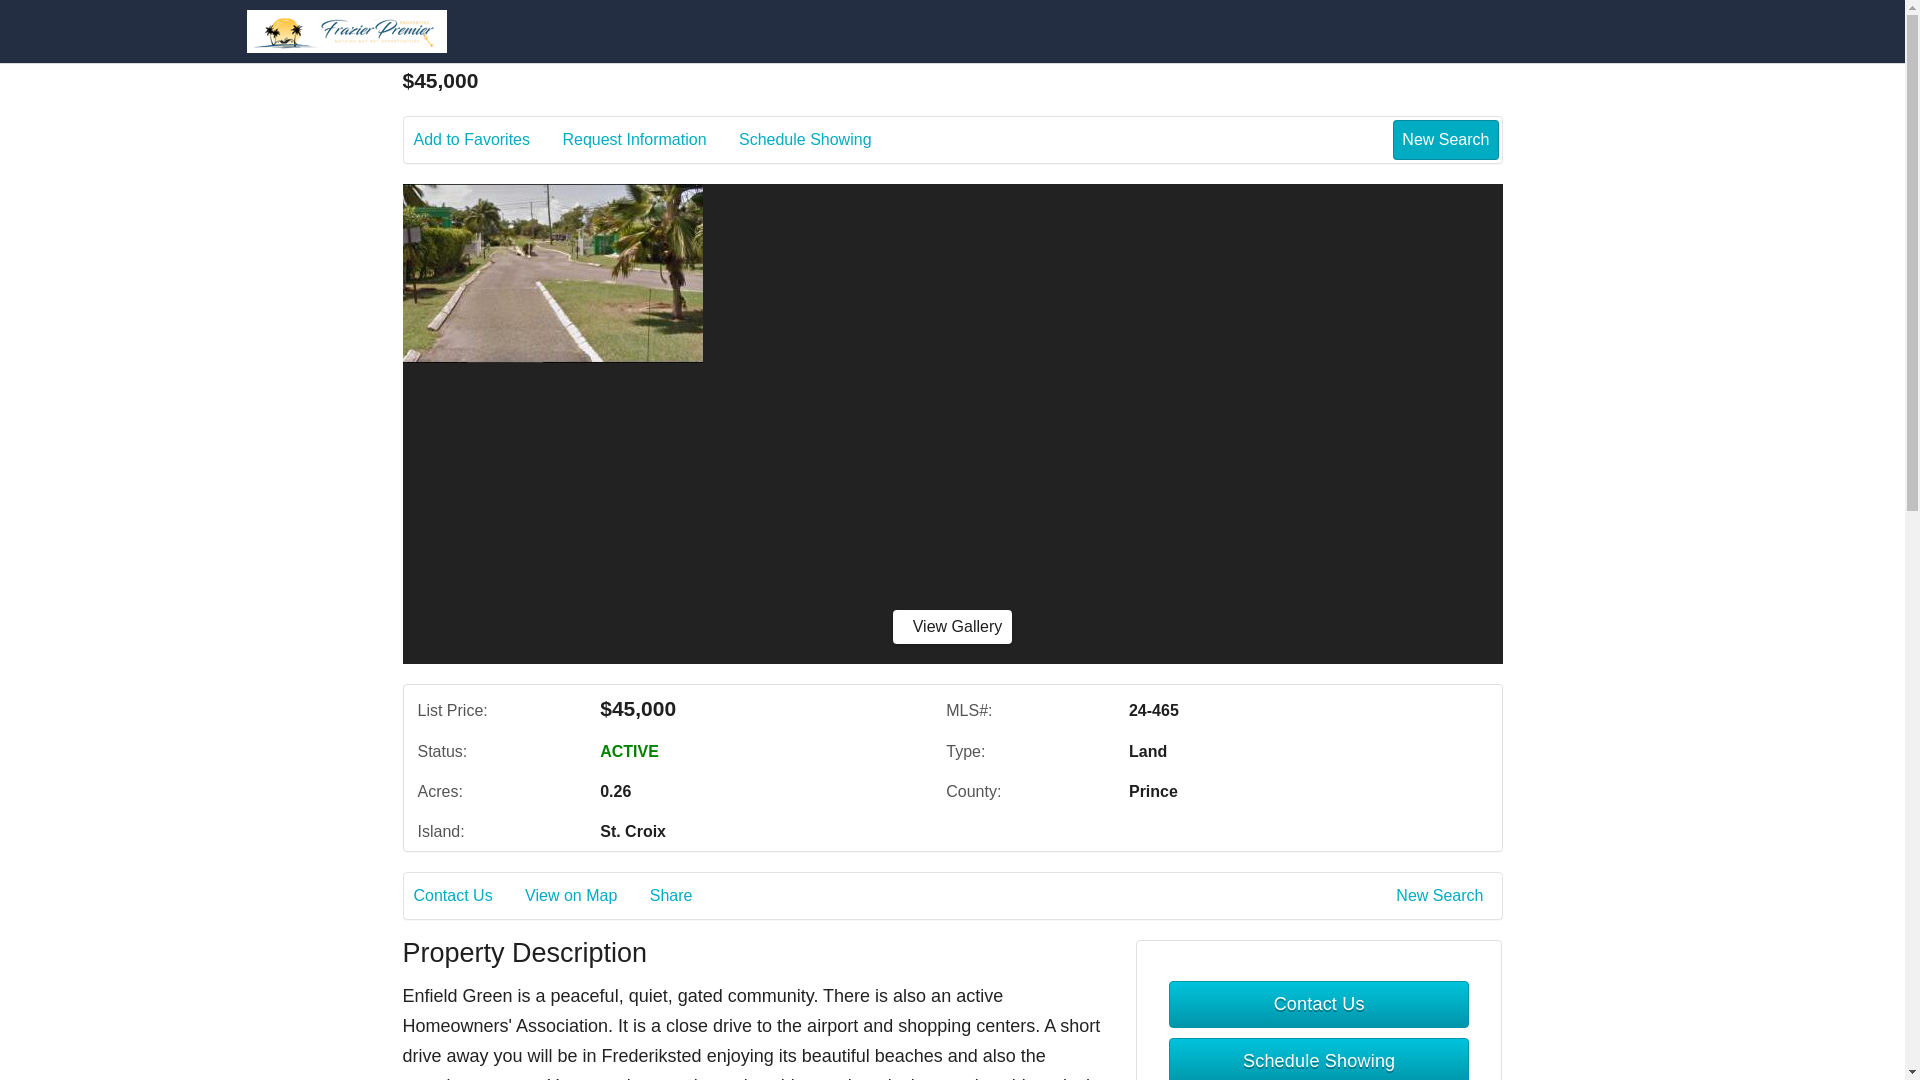  I want to click on Schedule Showing, so click(820, 140).